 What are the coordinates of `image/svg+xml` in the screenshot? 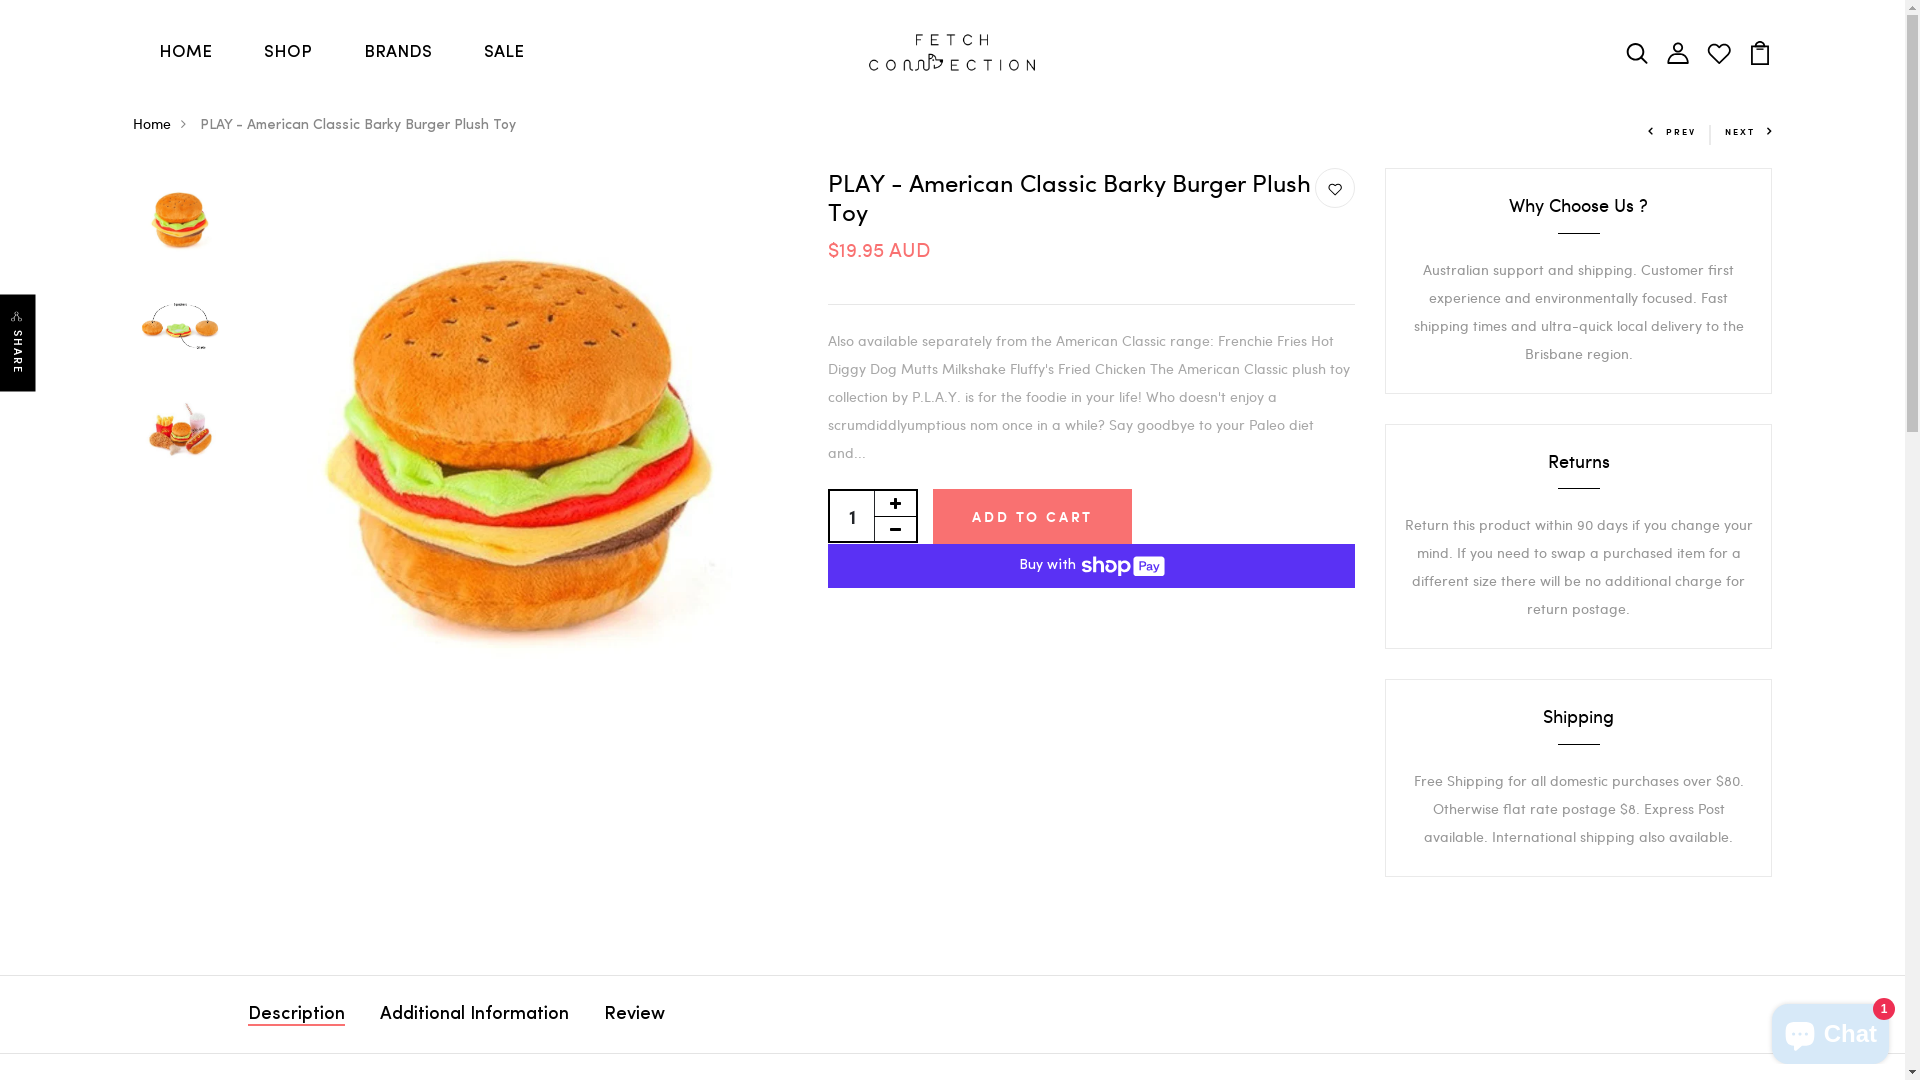 It's located at (1719, 50).